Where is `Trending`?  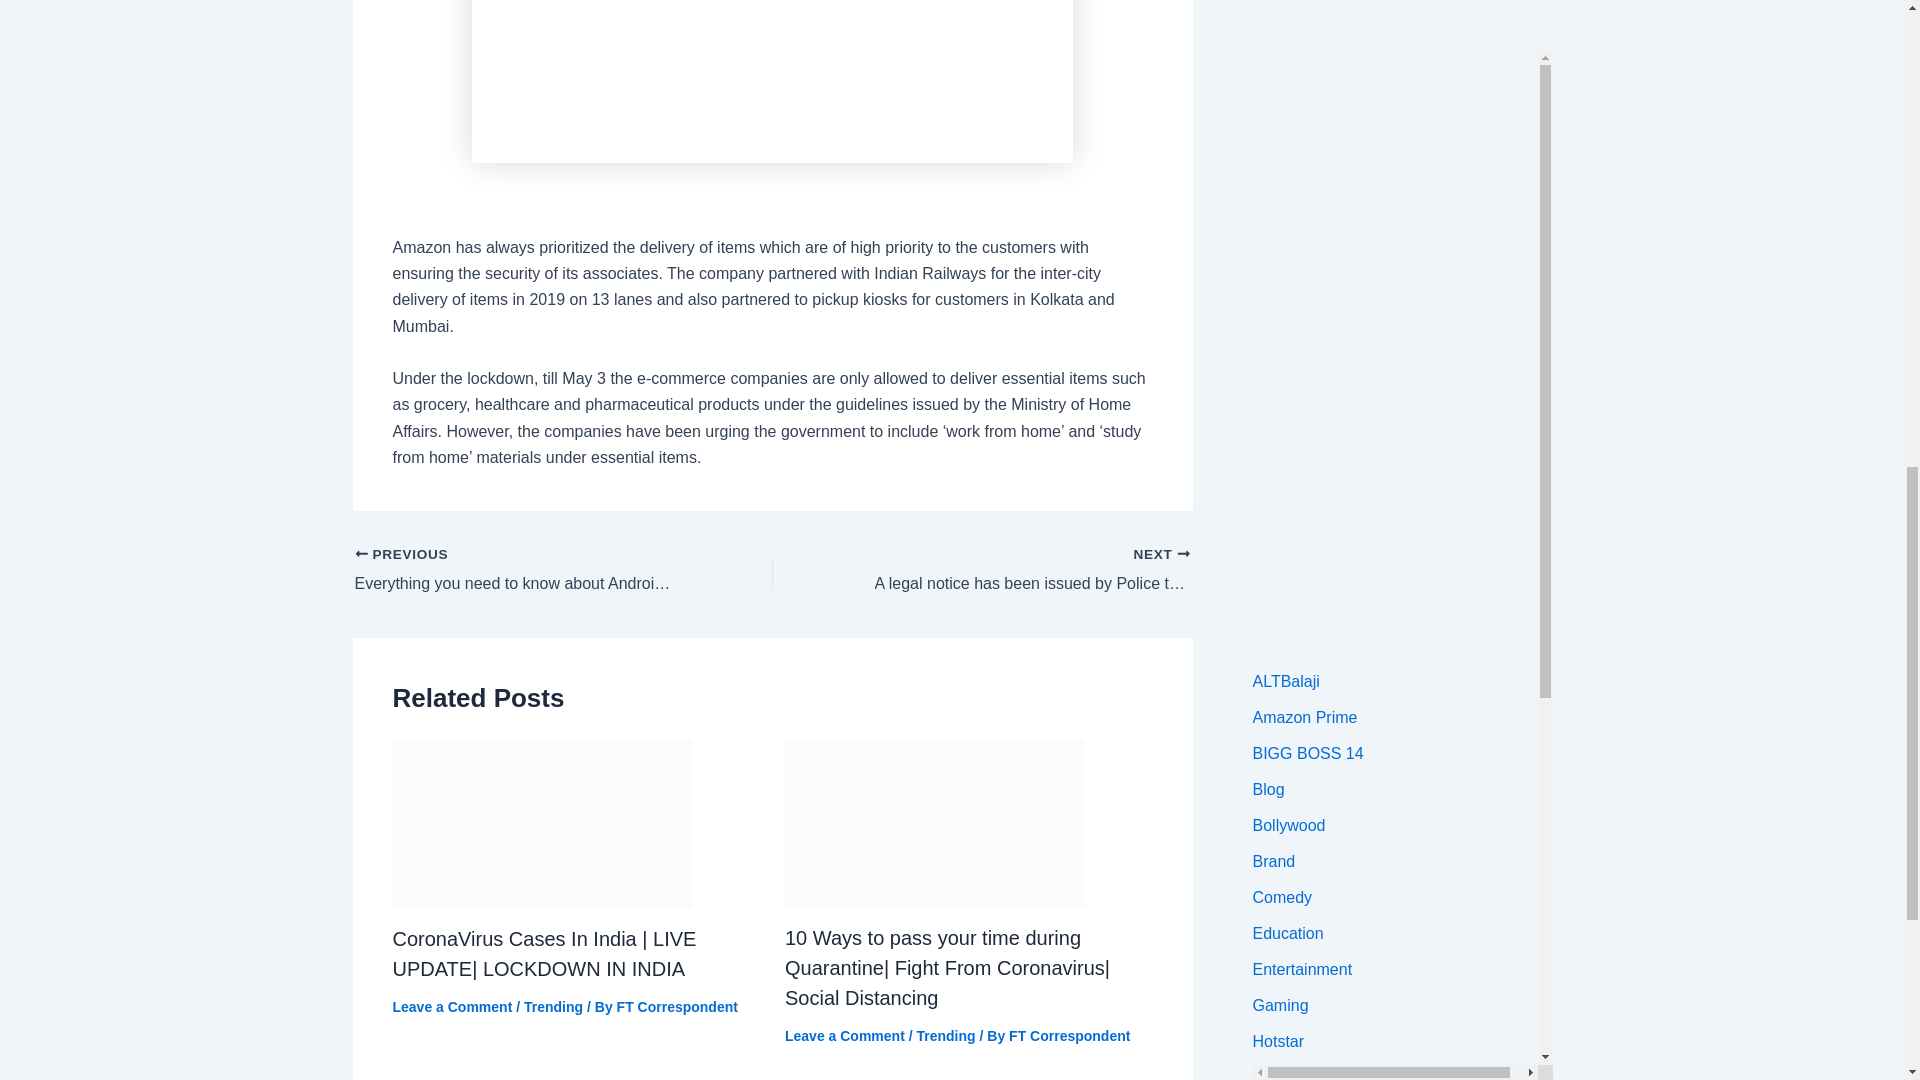 Trending is located at coordinates (945, 1036).